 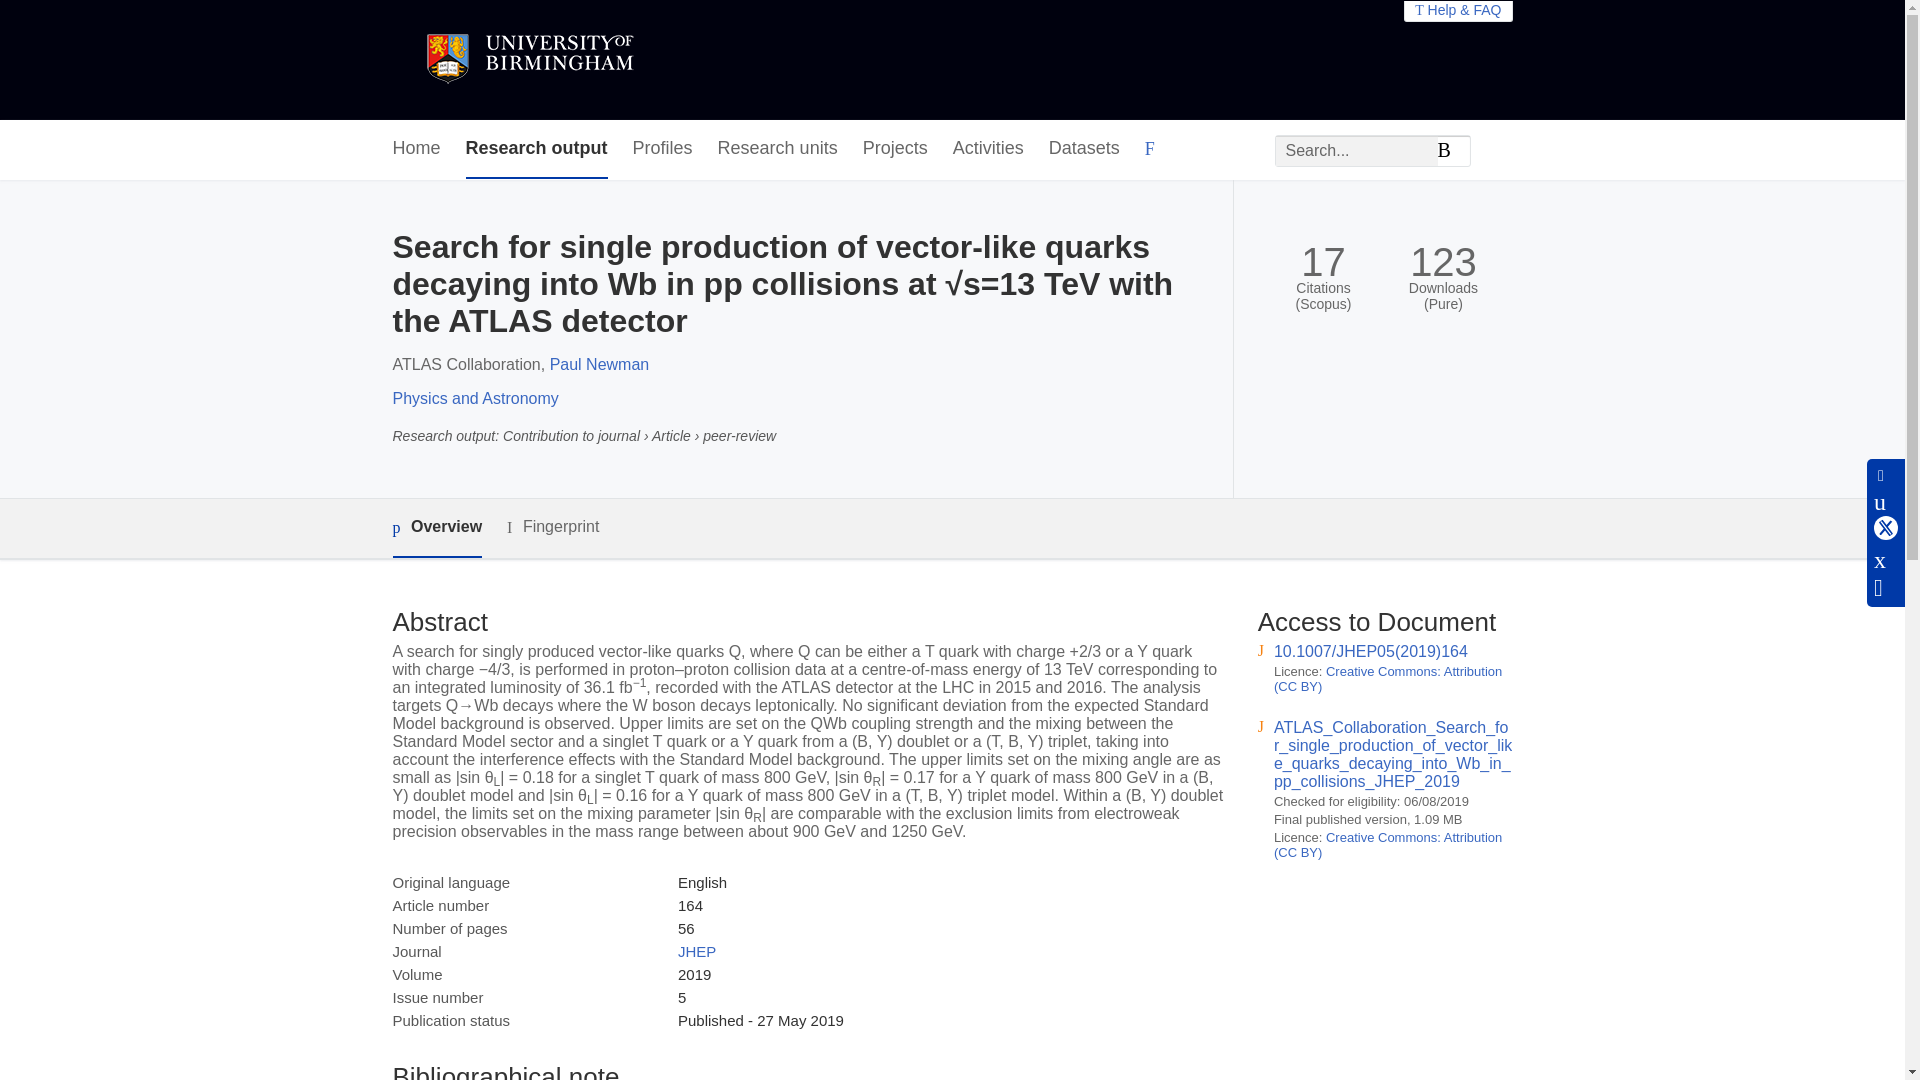 What do you see at coordinates (600, 364) in the screenshot?
I see `Paul Newman` at bounding box center [600, 364].